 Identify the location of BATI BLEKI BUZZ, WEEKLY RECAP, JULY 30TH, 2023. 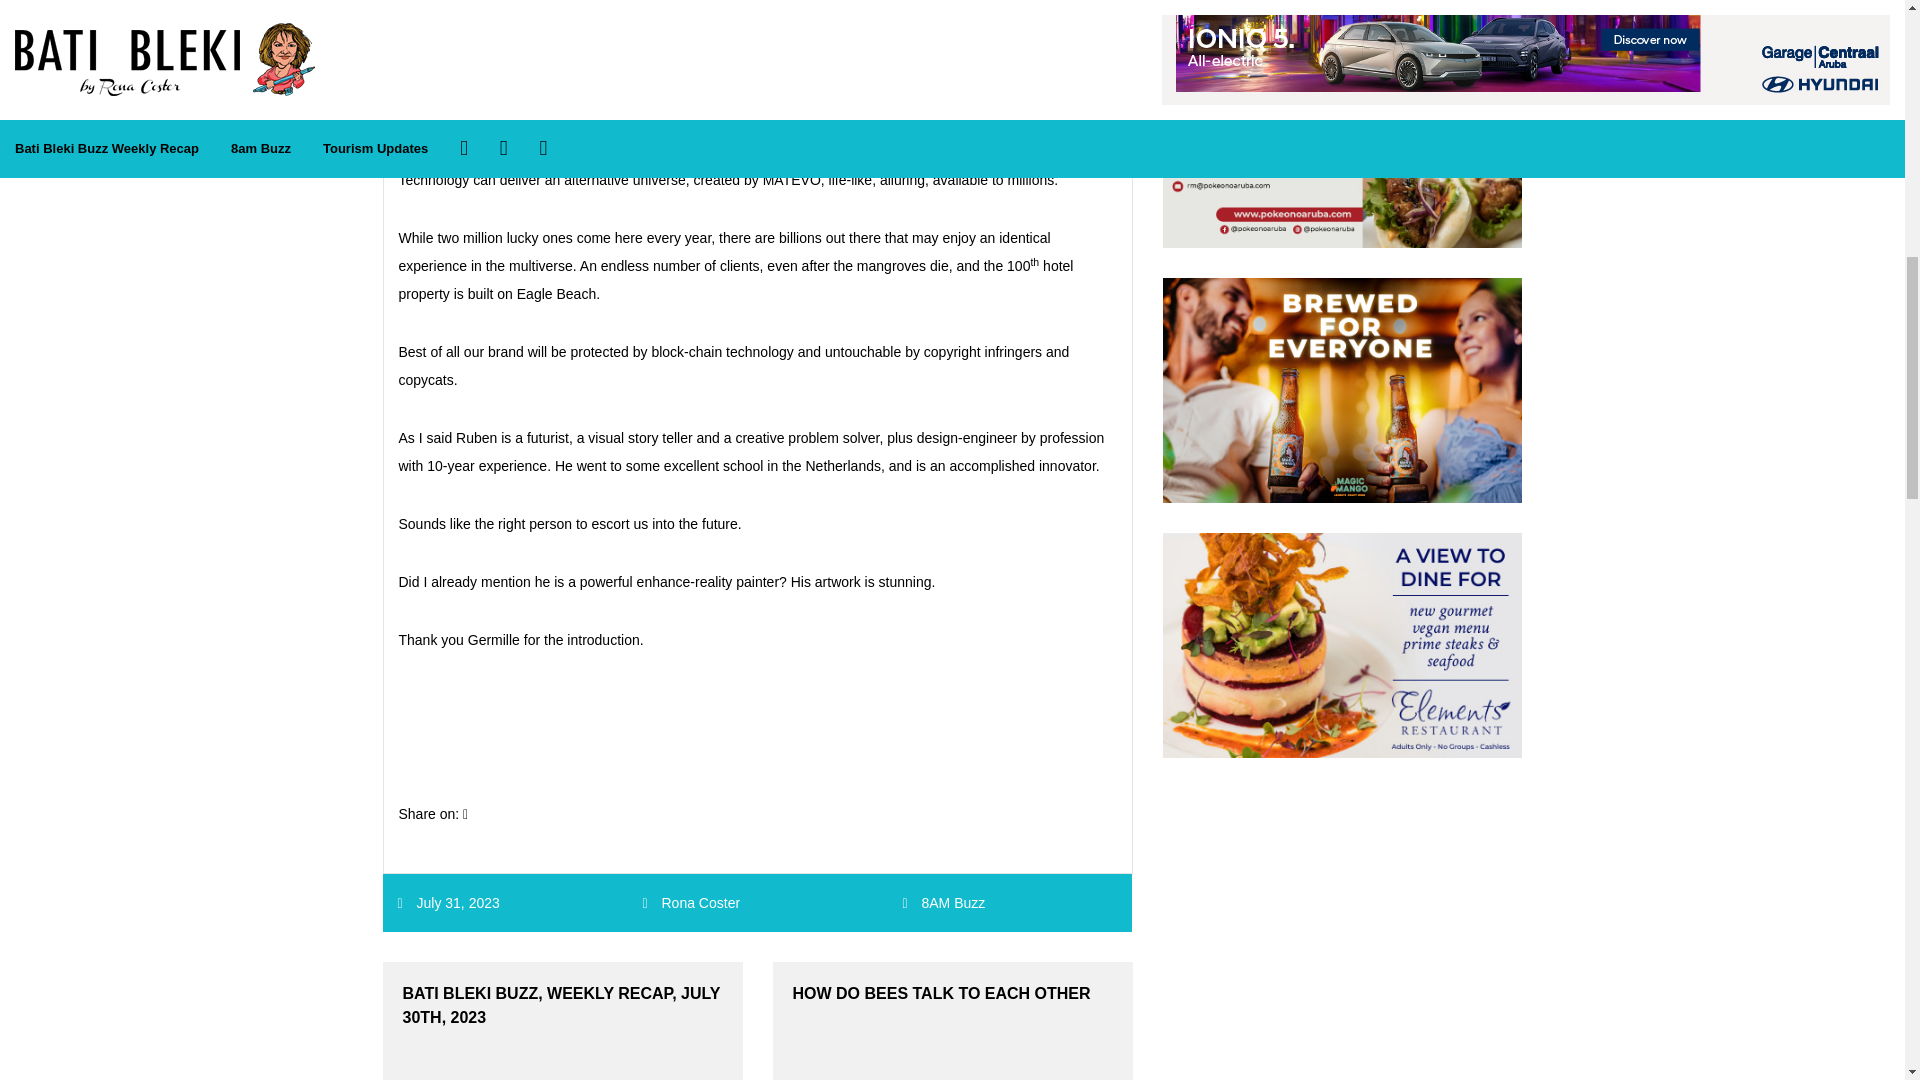
(562, 1021).